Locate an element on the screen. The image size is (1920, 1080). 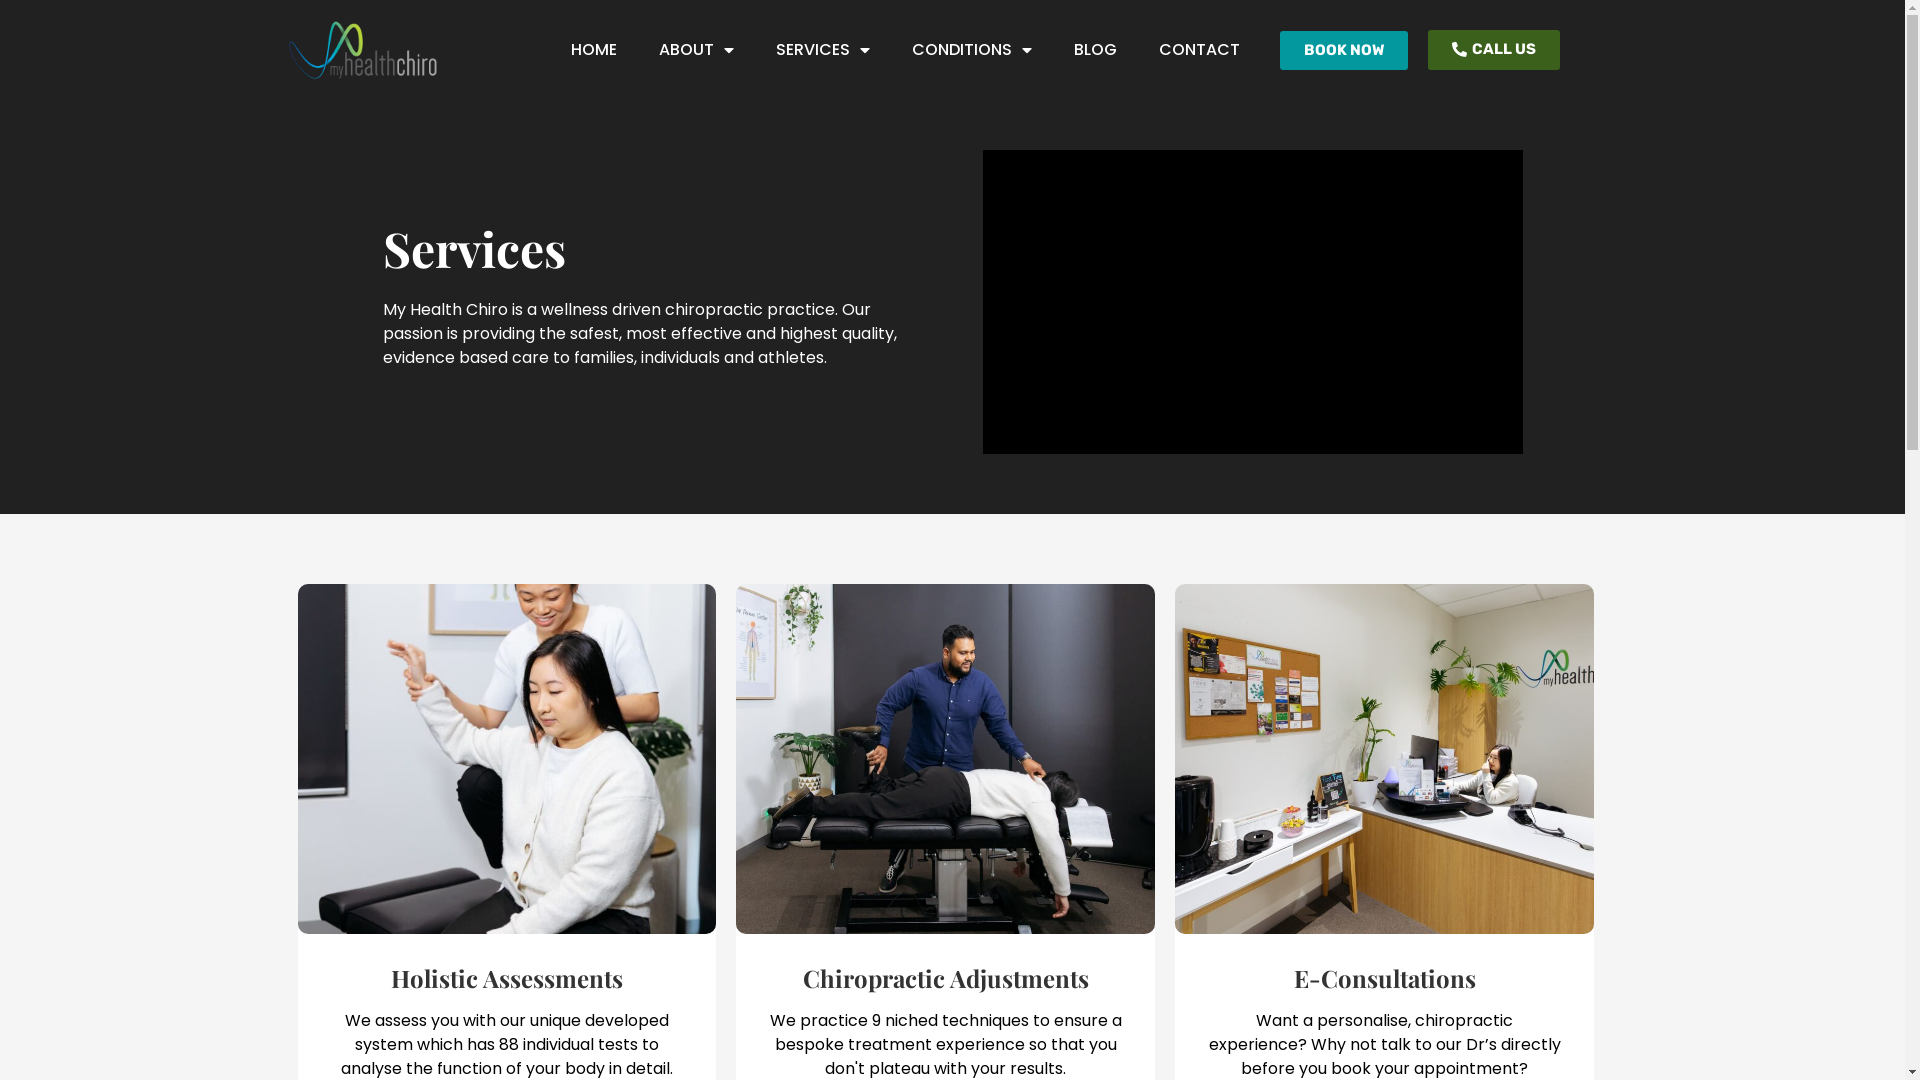
BLOG is located at coordinates (1096, 50).